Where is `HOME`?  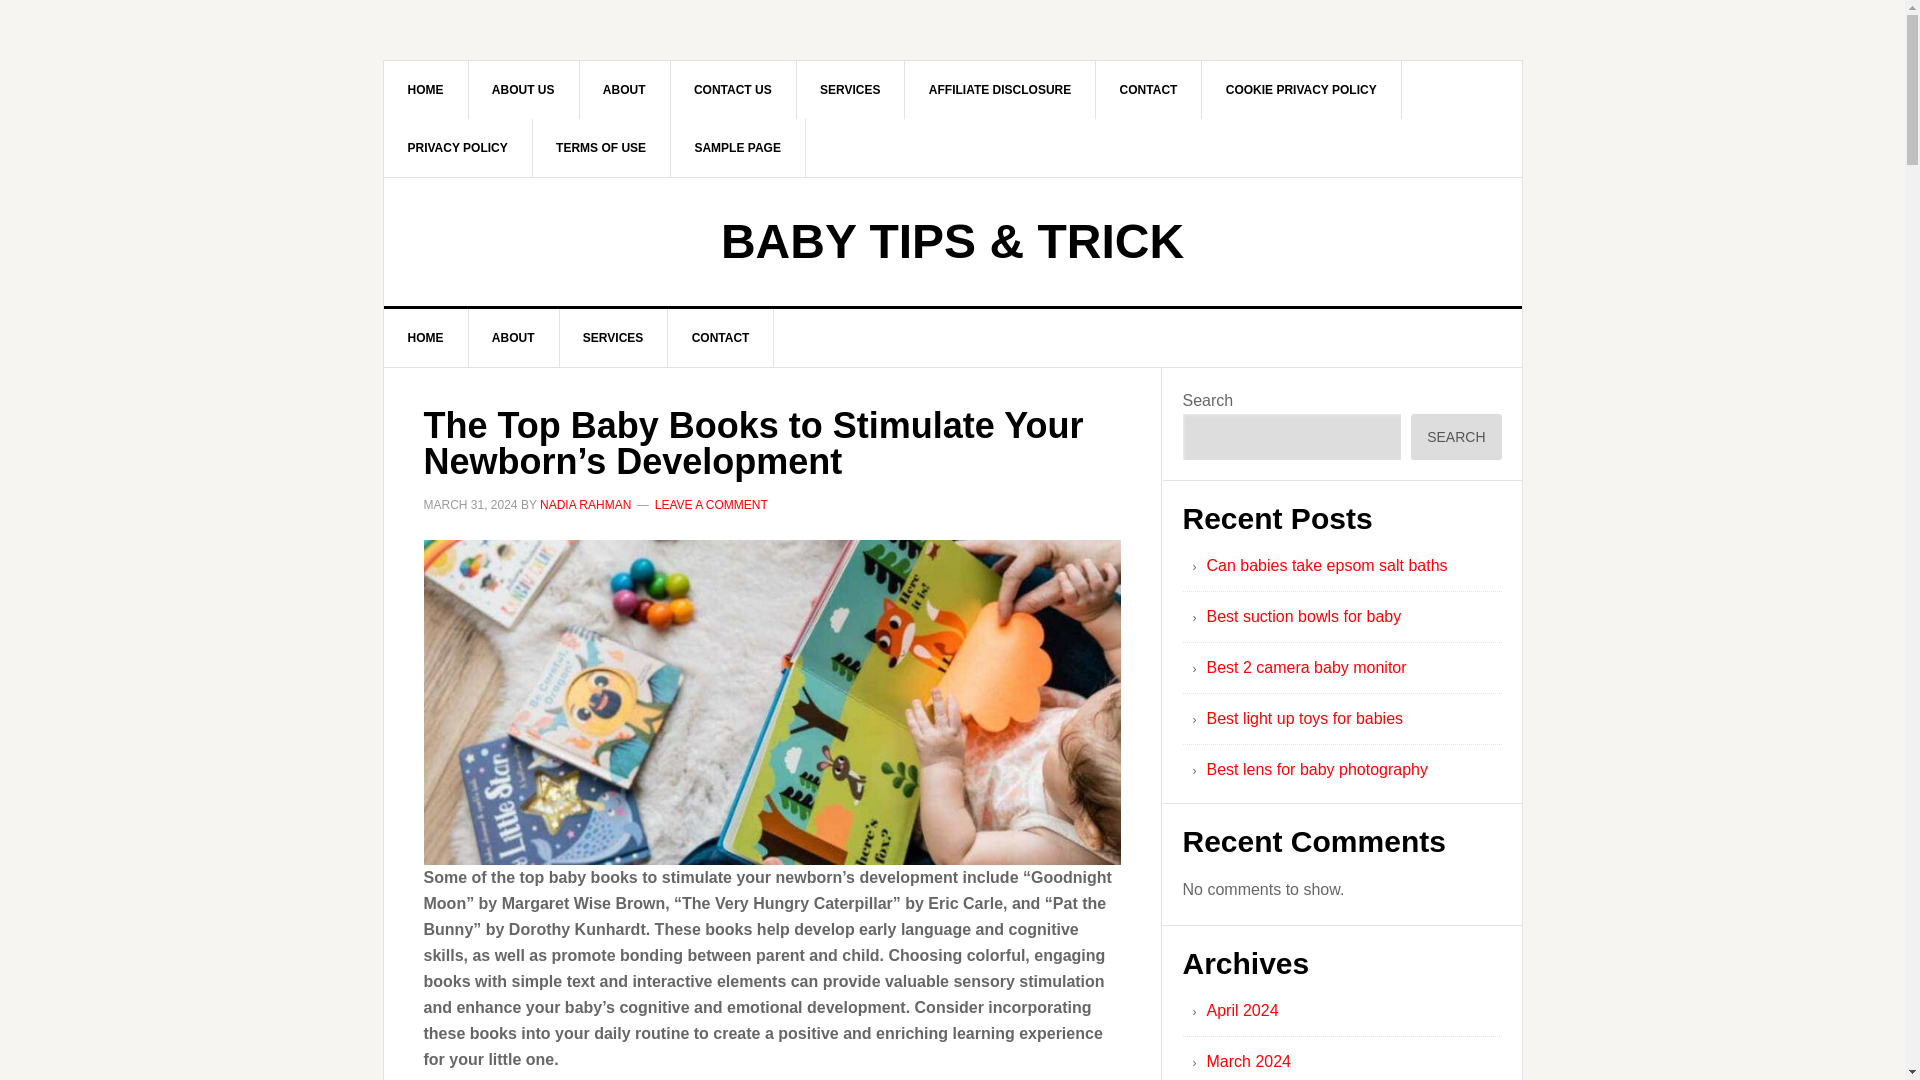
HOME is located at coordinates (426, 89).